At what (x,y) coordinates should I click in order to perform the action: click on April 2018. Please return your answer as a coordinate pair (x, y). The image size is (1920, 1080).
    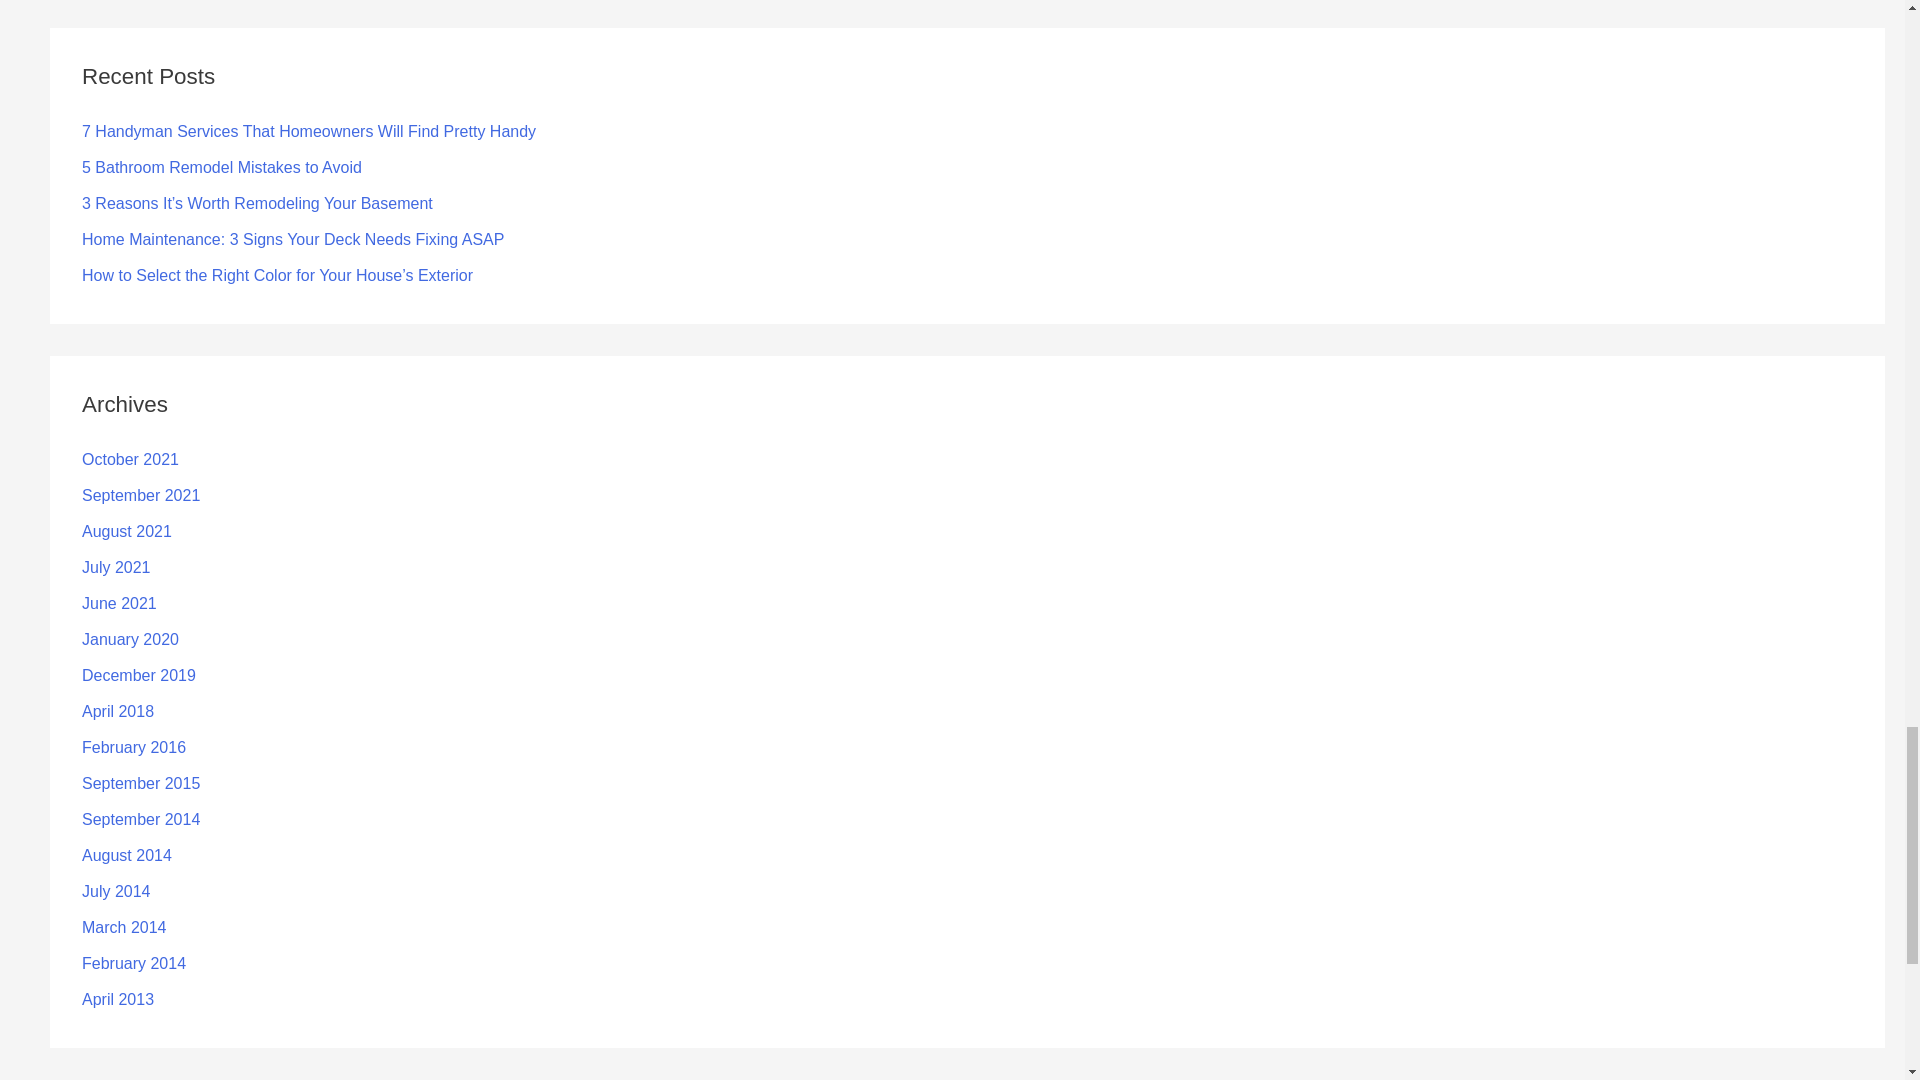
    Looking at the image, I should click on (118, 712).